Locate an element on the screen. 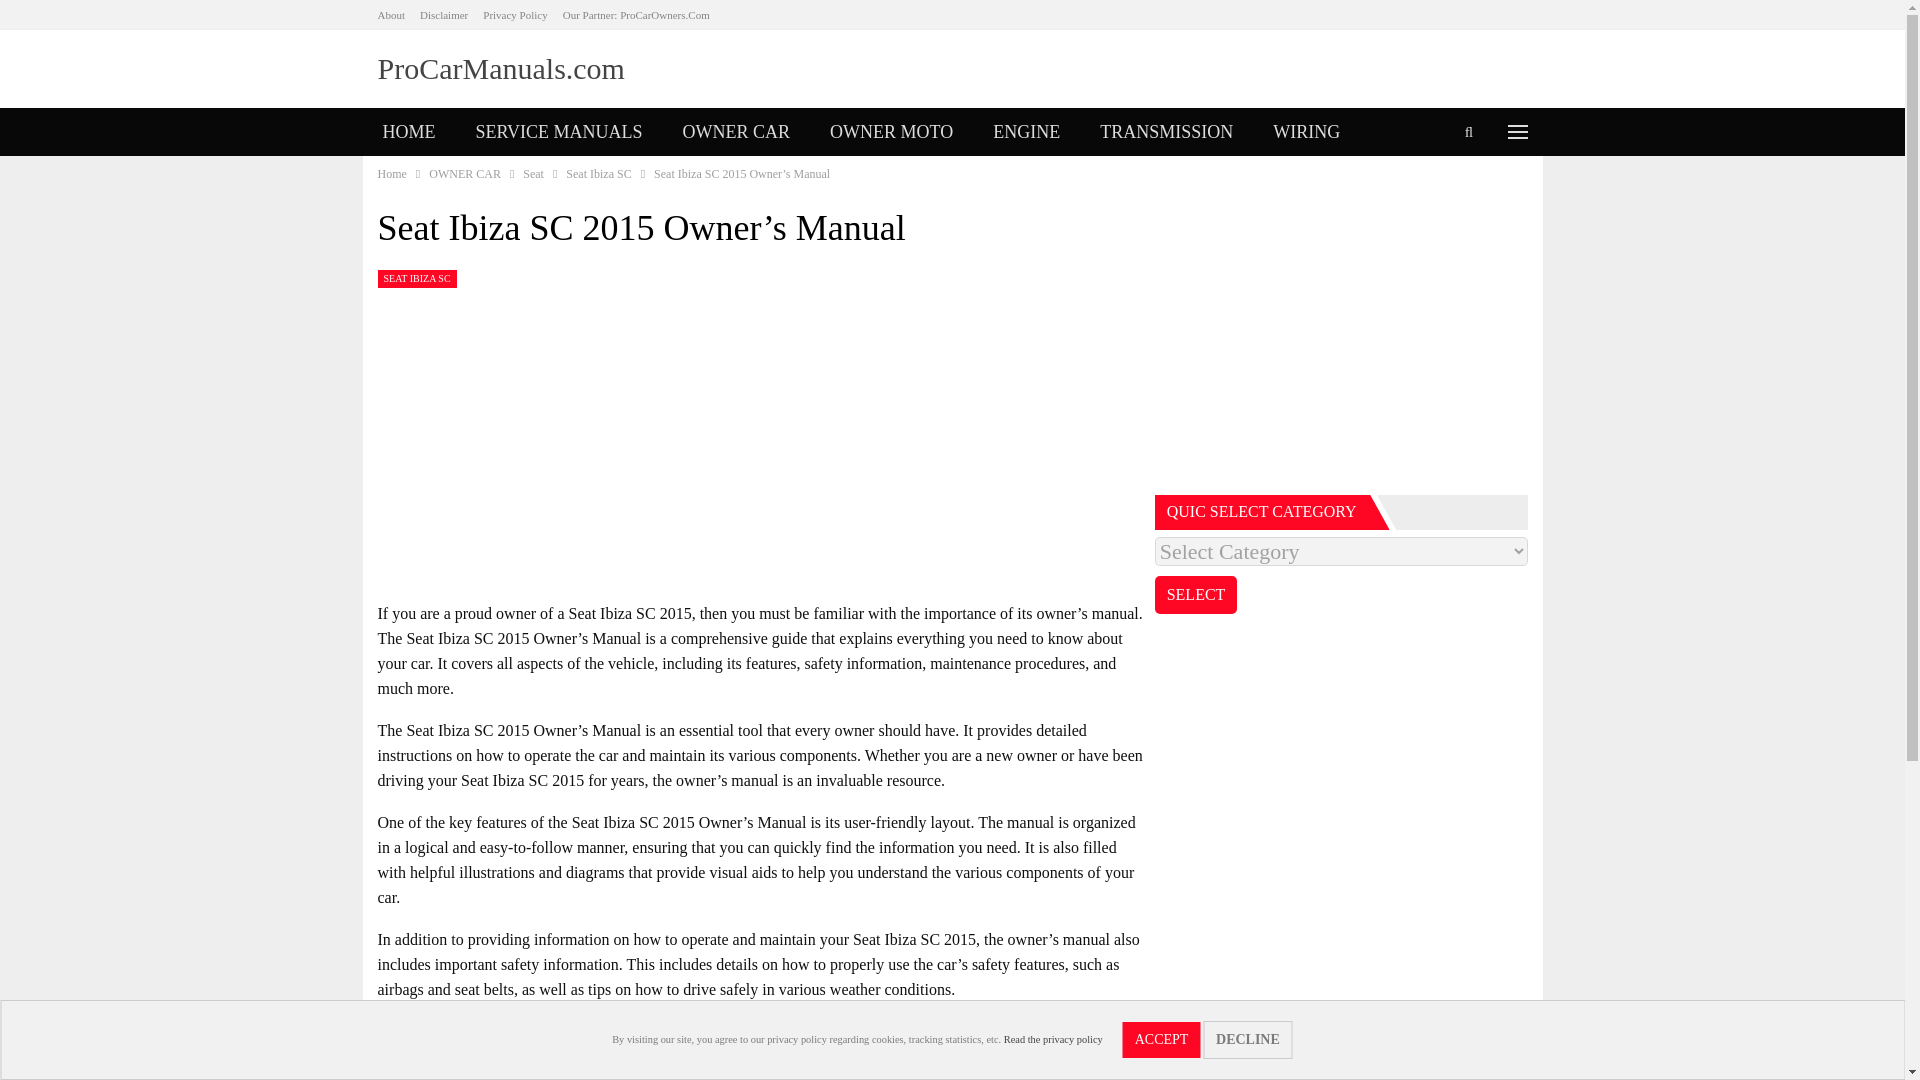 Image resolution: width=1920 pixels, height=1080 pixels. ProCarManuals.com is located at coordinates (502, 68).